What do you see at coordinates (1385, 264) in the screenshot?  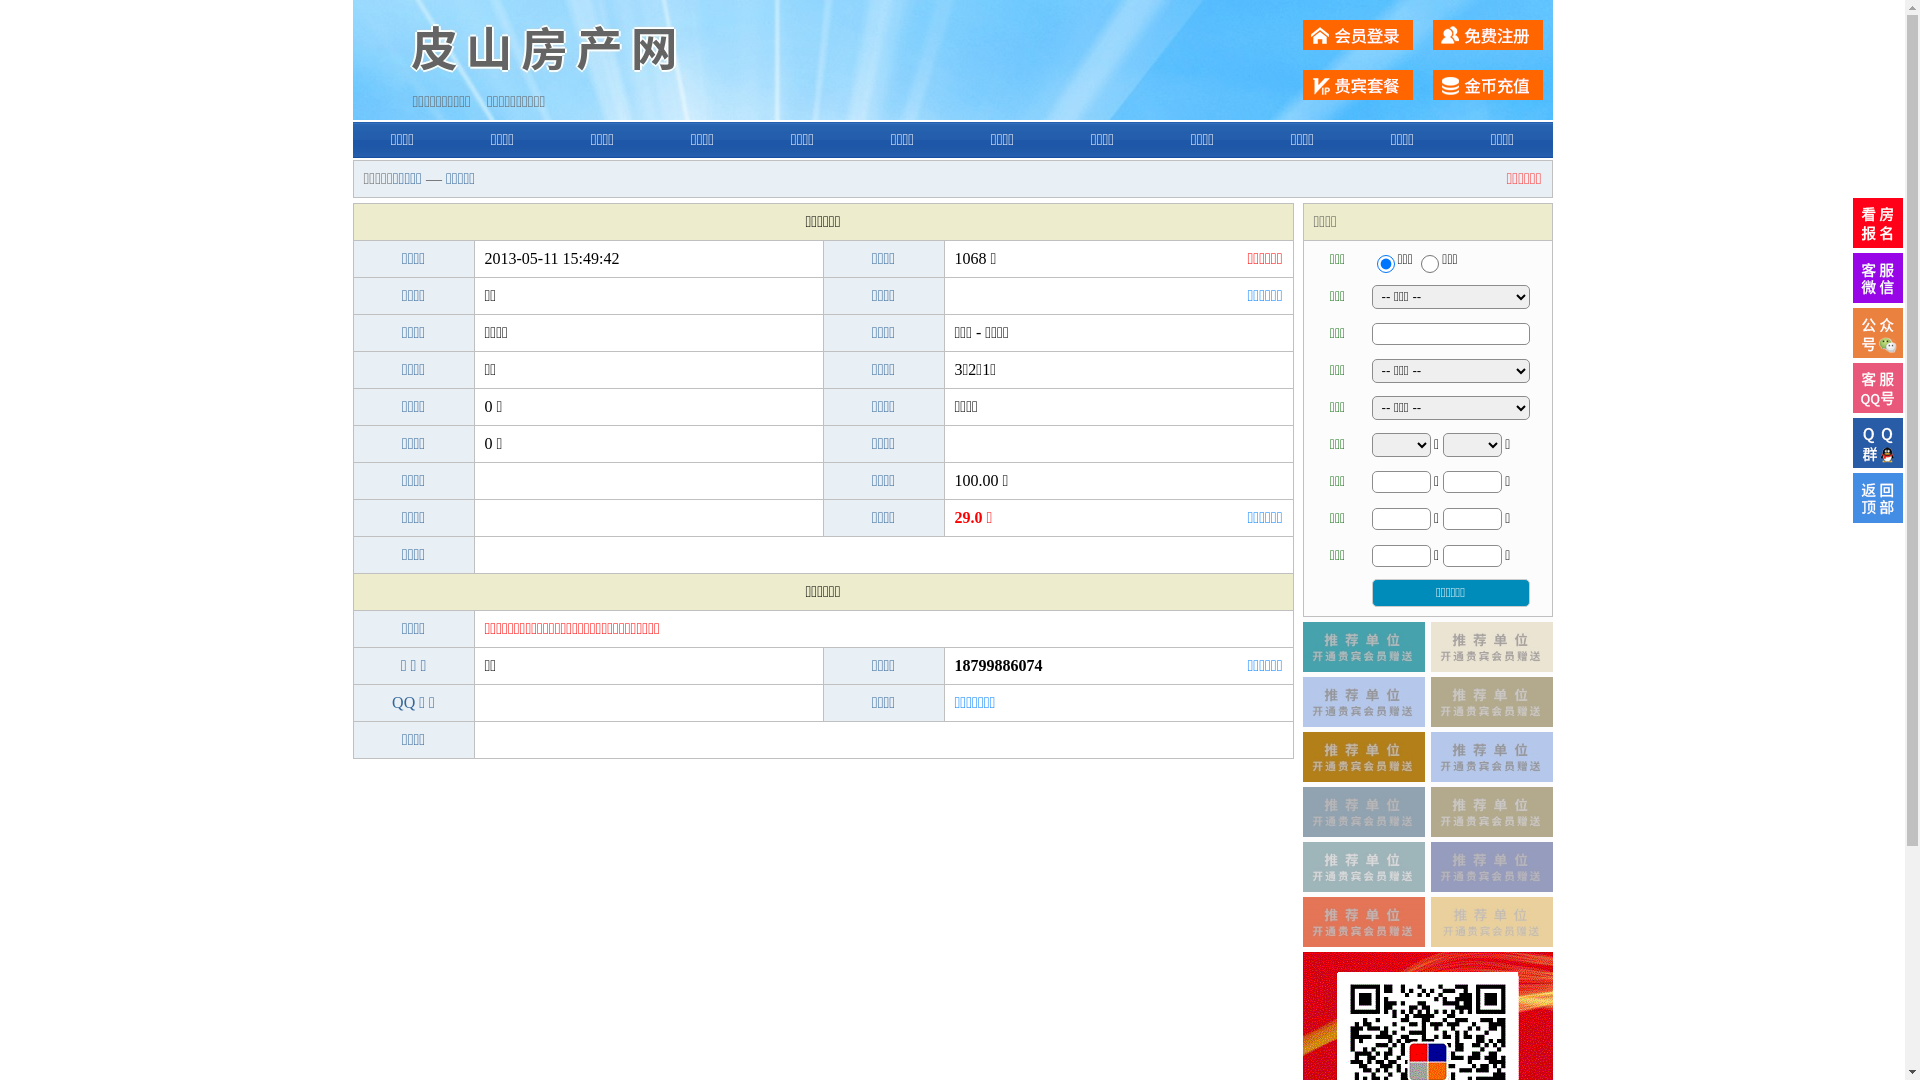 I see `ershou` at bounding box center [1385, 264].